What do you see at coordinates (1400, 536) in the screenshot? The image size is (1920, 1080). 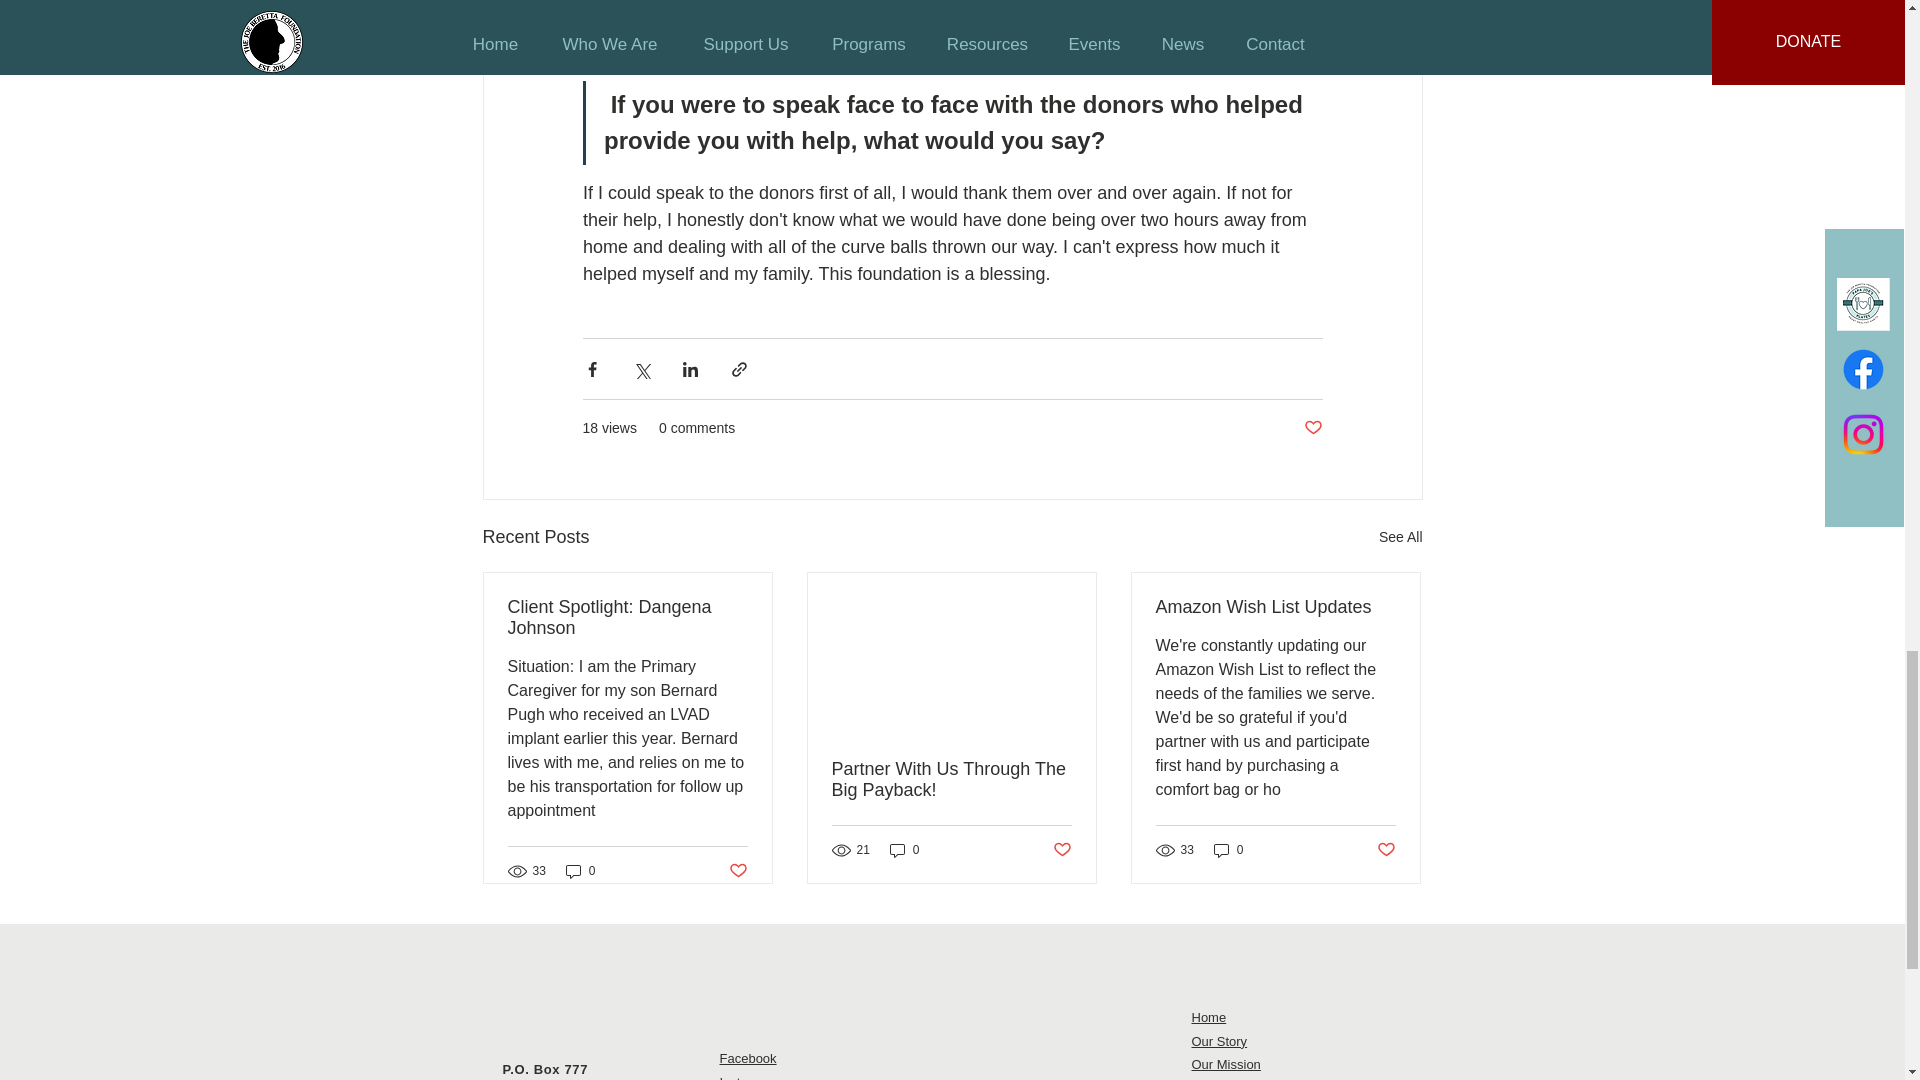 I see `See All` at bounding box center [1400, 536].